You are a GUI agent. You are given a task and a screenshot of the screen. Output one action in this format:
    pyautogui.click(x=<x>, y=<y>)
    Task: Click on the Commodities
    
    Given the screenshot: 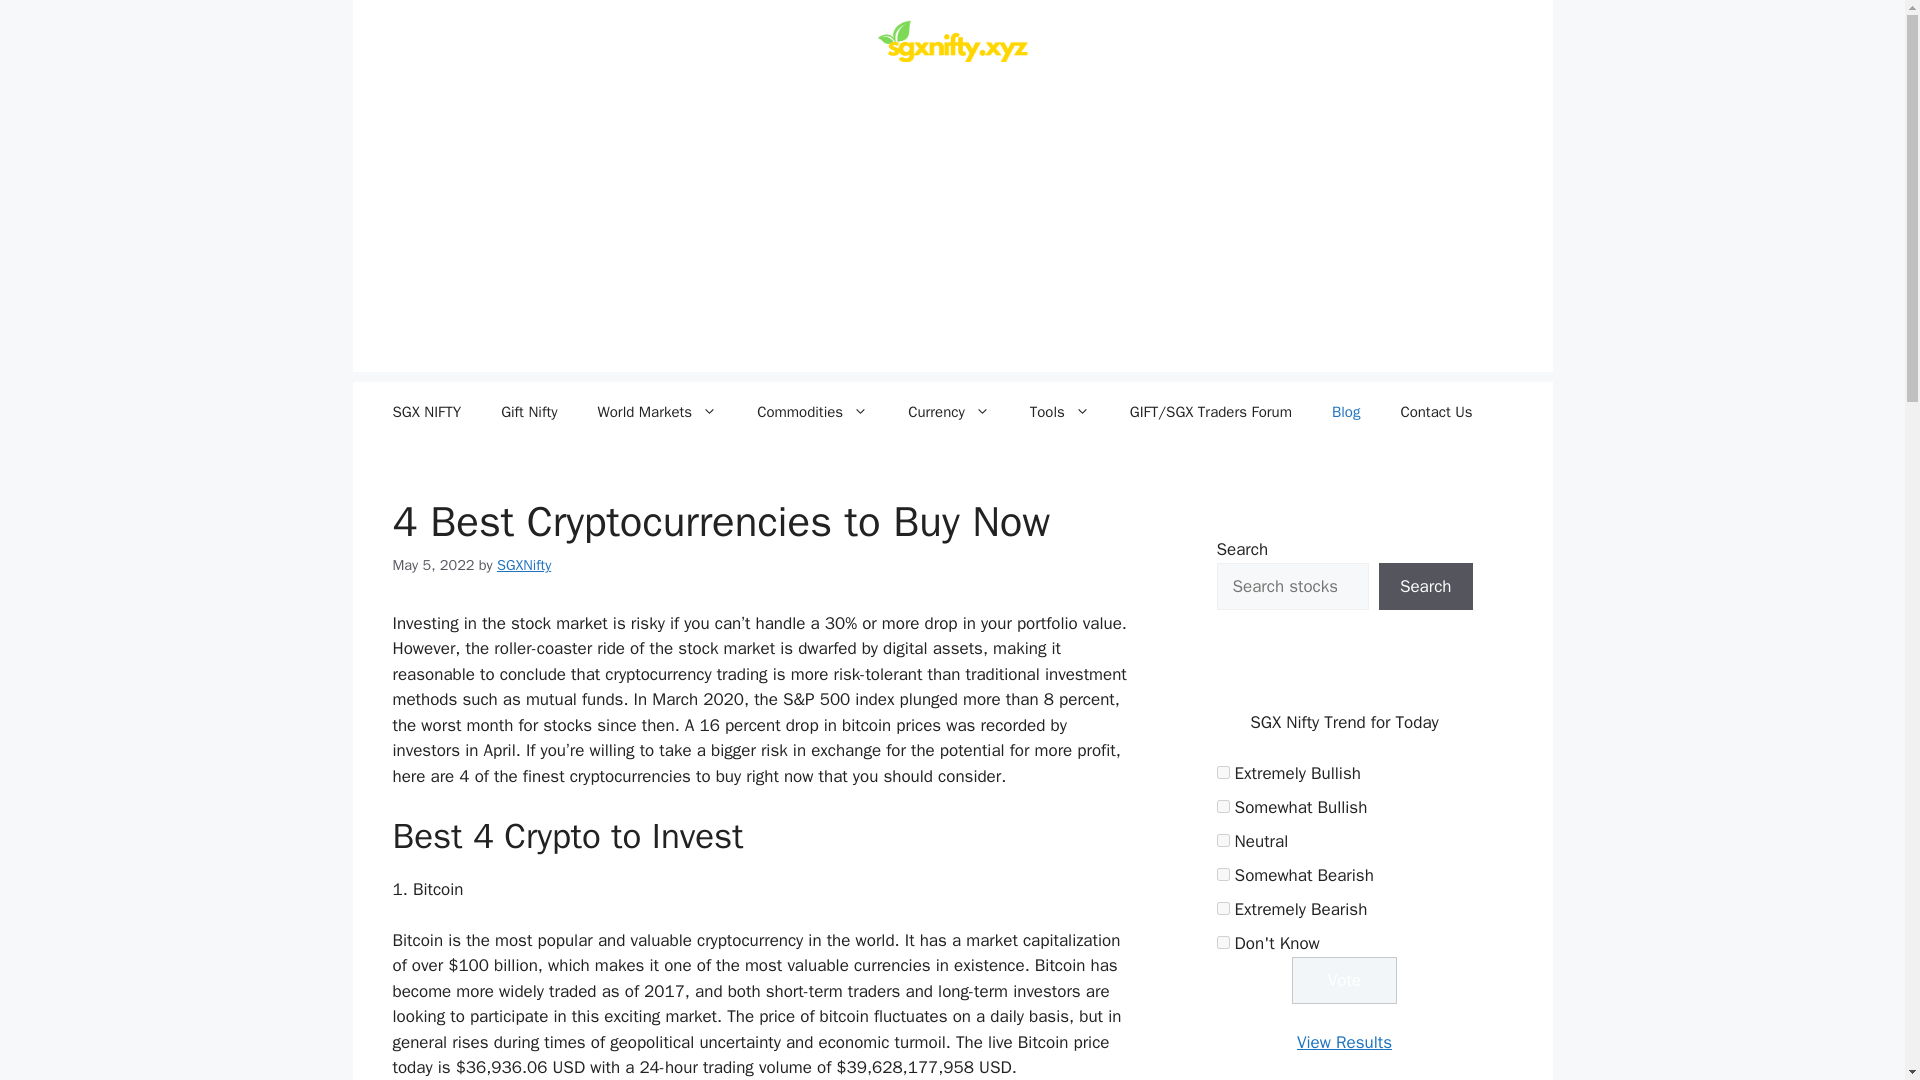 What is the action you would take?
    pyautogui.click(x=812, y=412)
    